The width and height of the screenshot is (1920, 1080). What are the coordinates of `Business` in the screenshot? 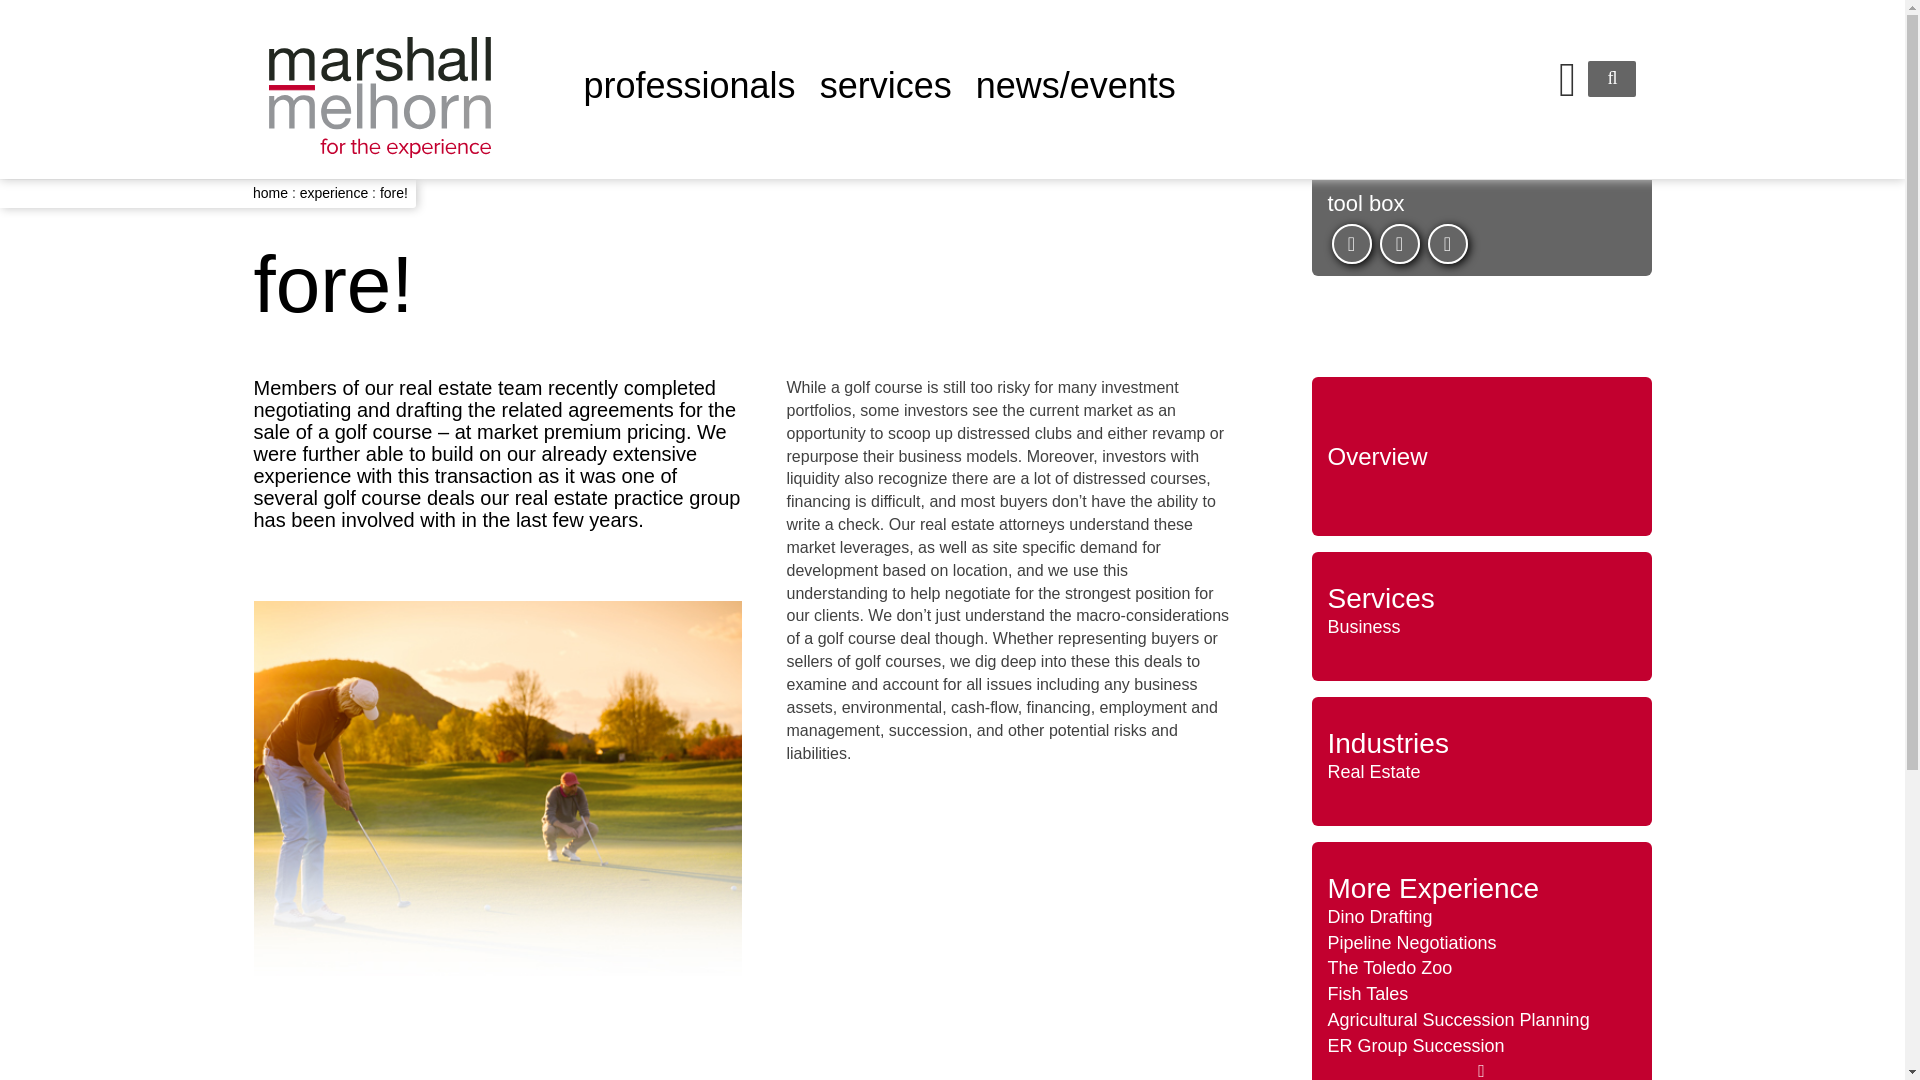 It's located at (1364, 626).